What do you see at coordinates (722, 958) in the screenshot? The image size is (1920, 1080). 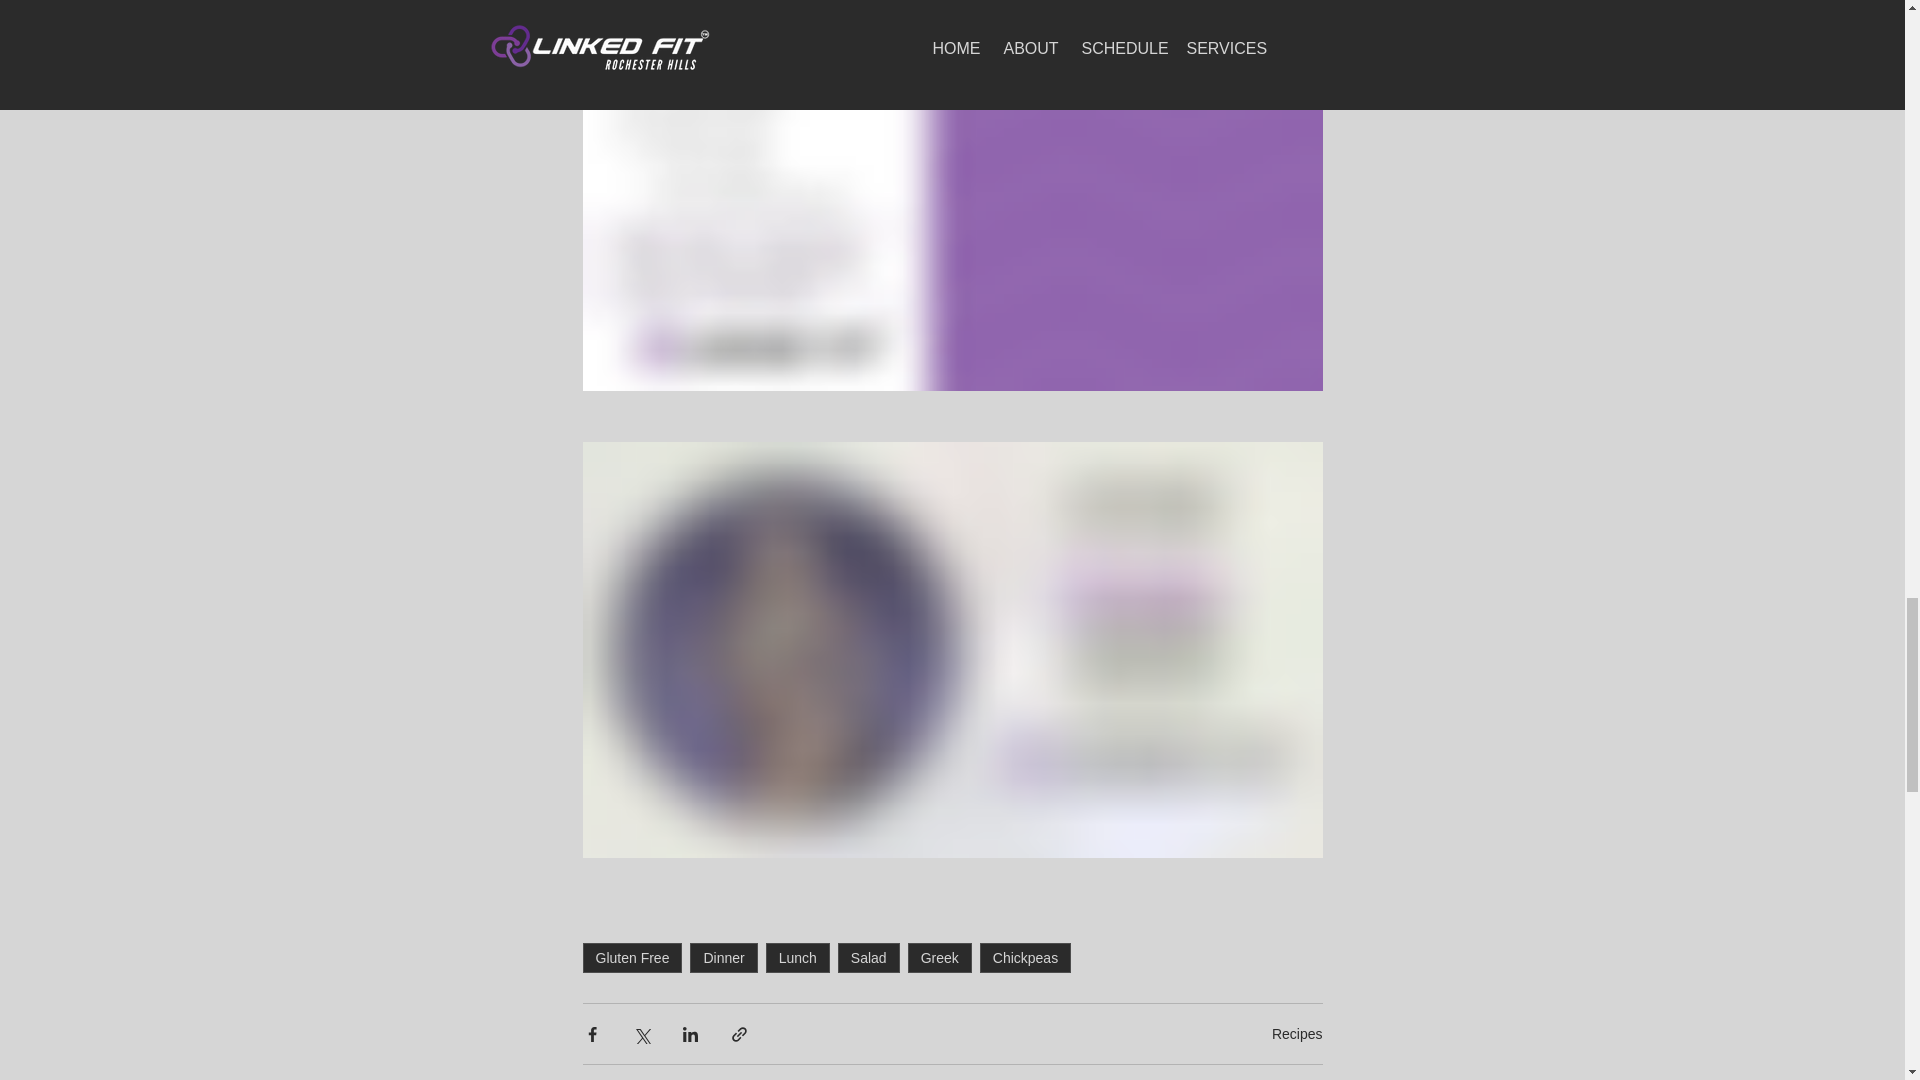 I see `Dinner` at bounding box center [722, 958].